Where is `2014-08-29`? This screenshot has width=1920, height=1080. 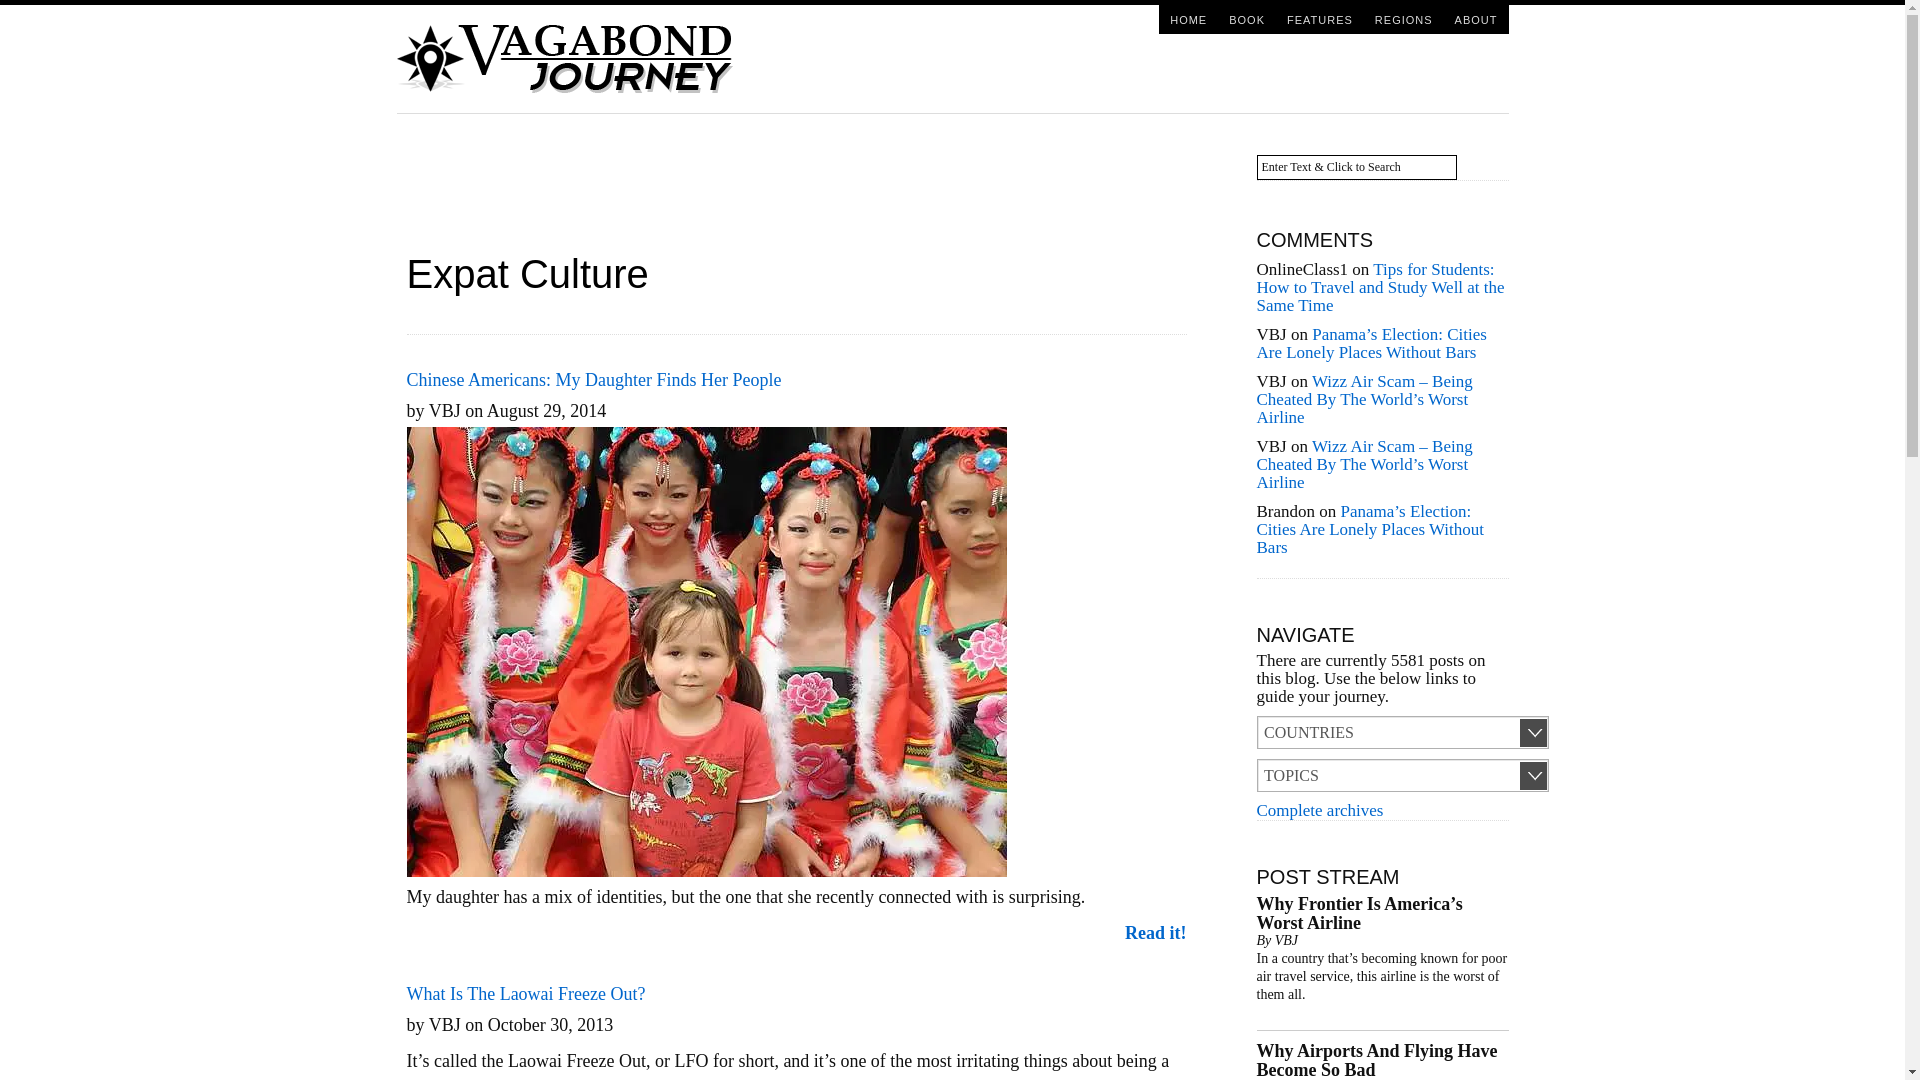
2014-08-29 is located at coordinates (546, 410).